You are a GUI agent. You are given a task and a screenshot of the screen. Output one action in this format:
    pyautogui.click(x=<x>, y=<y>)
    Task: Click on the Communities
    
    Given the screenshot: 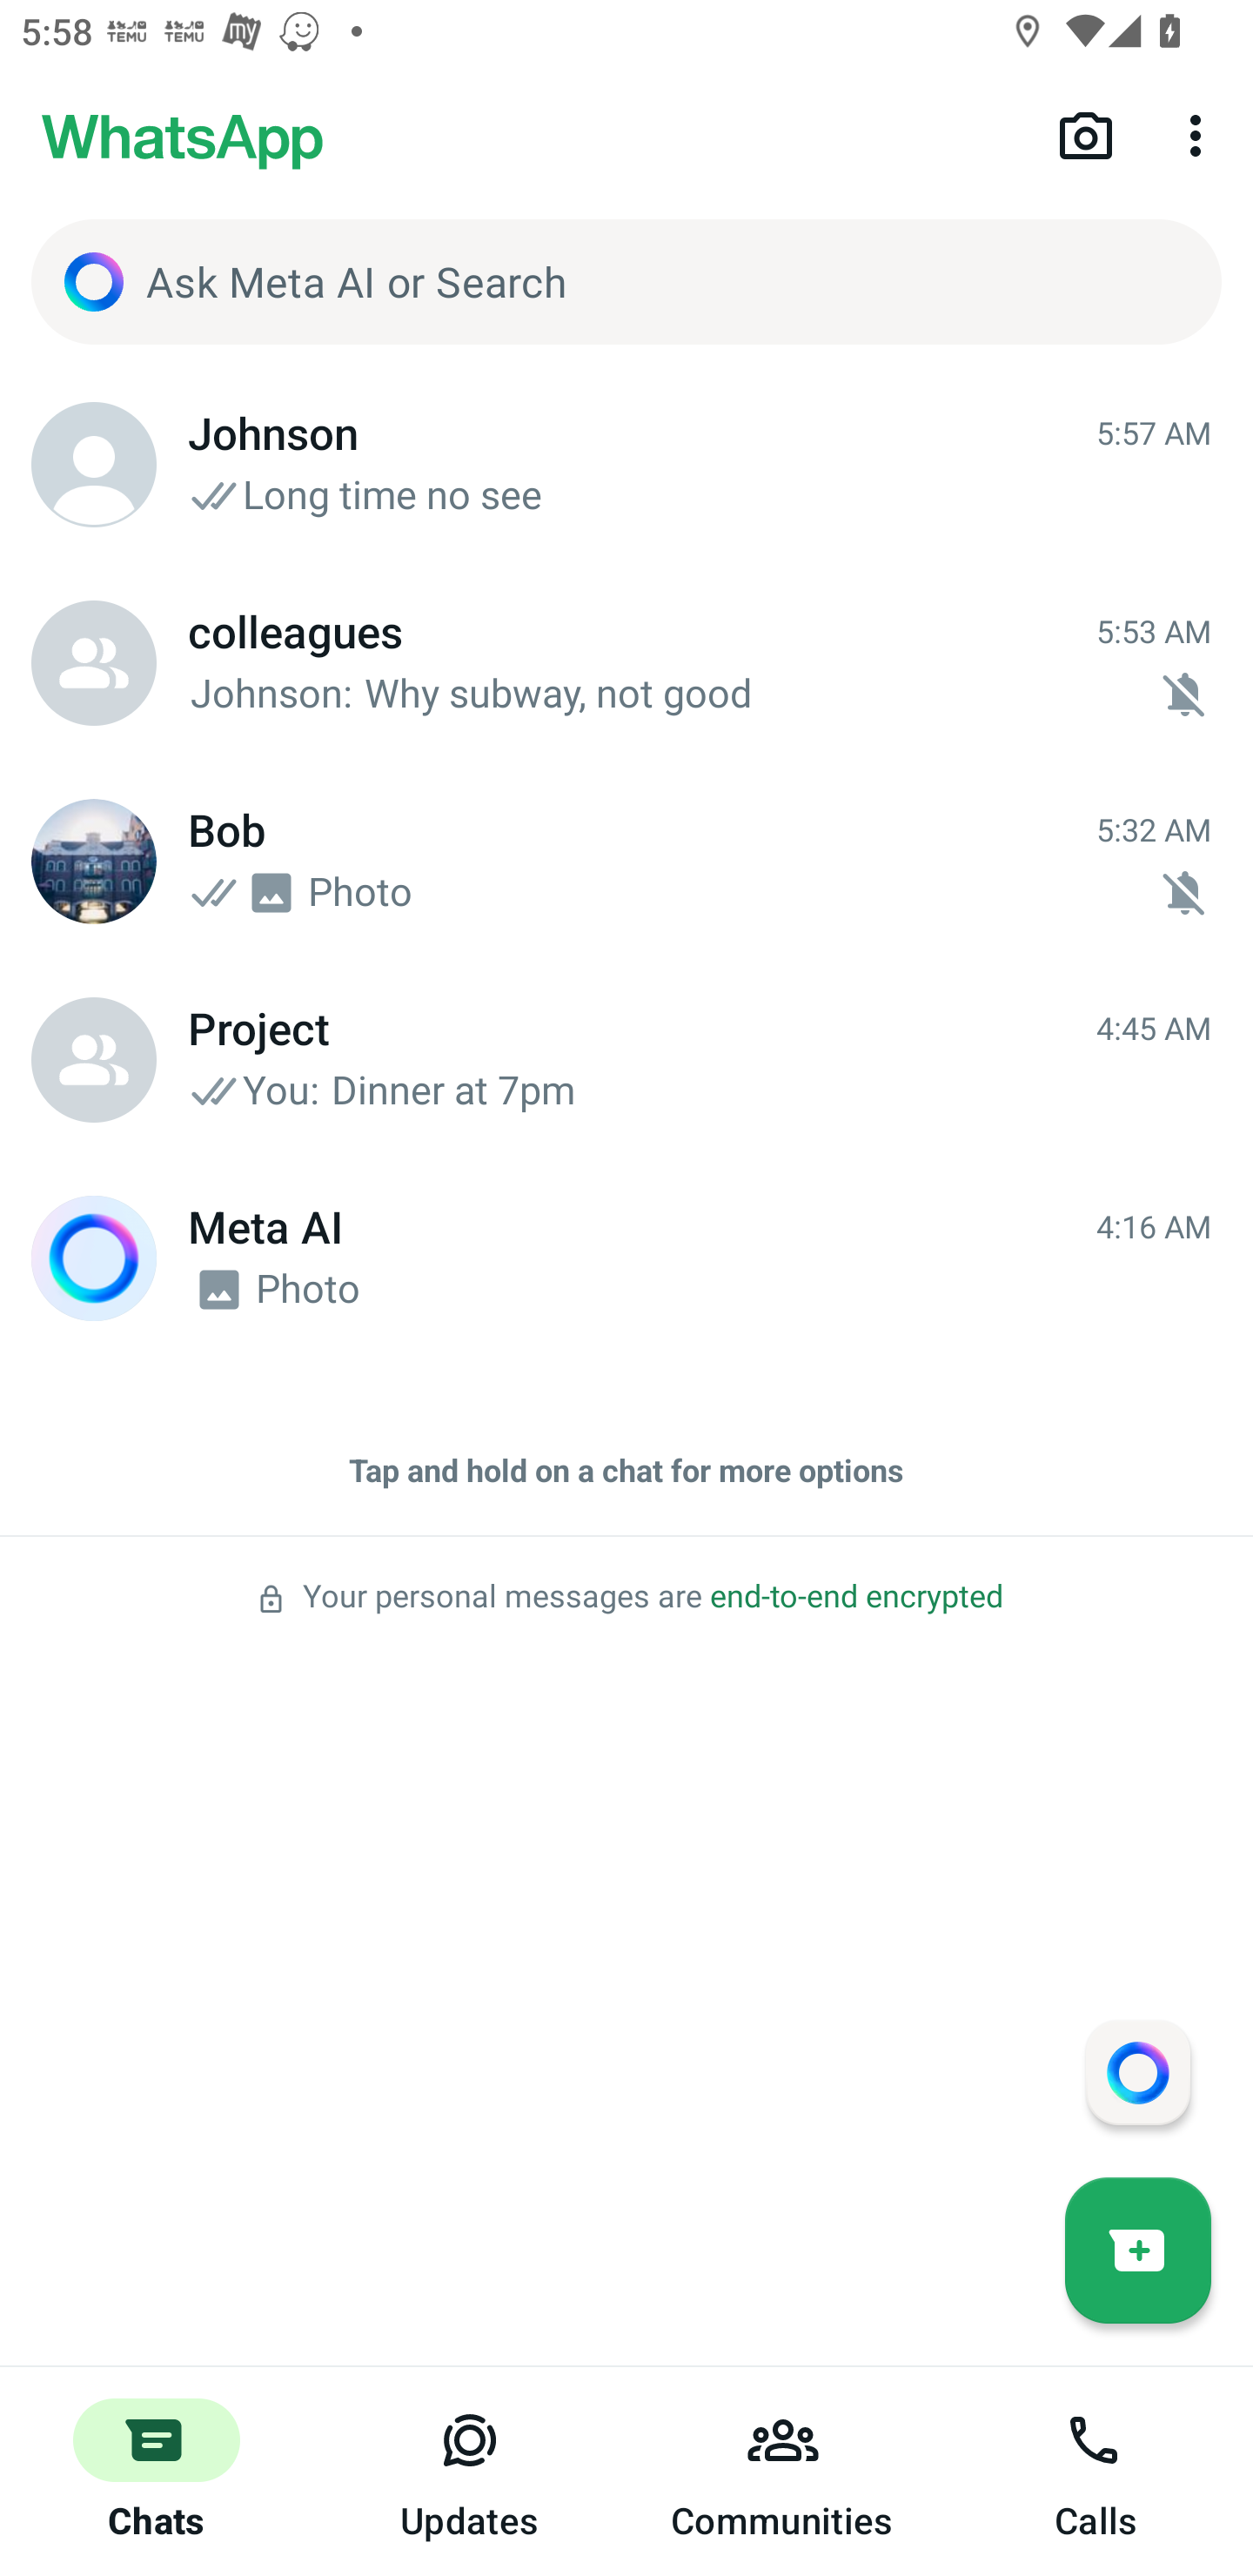 What is the action you would take?
    pyautogui.click(x=783, y=2472)
    